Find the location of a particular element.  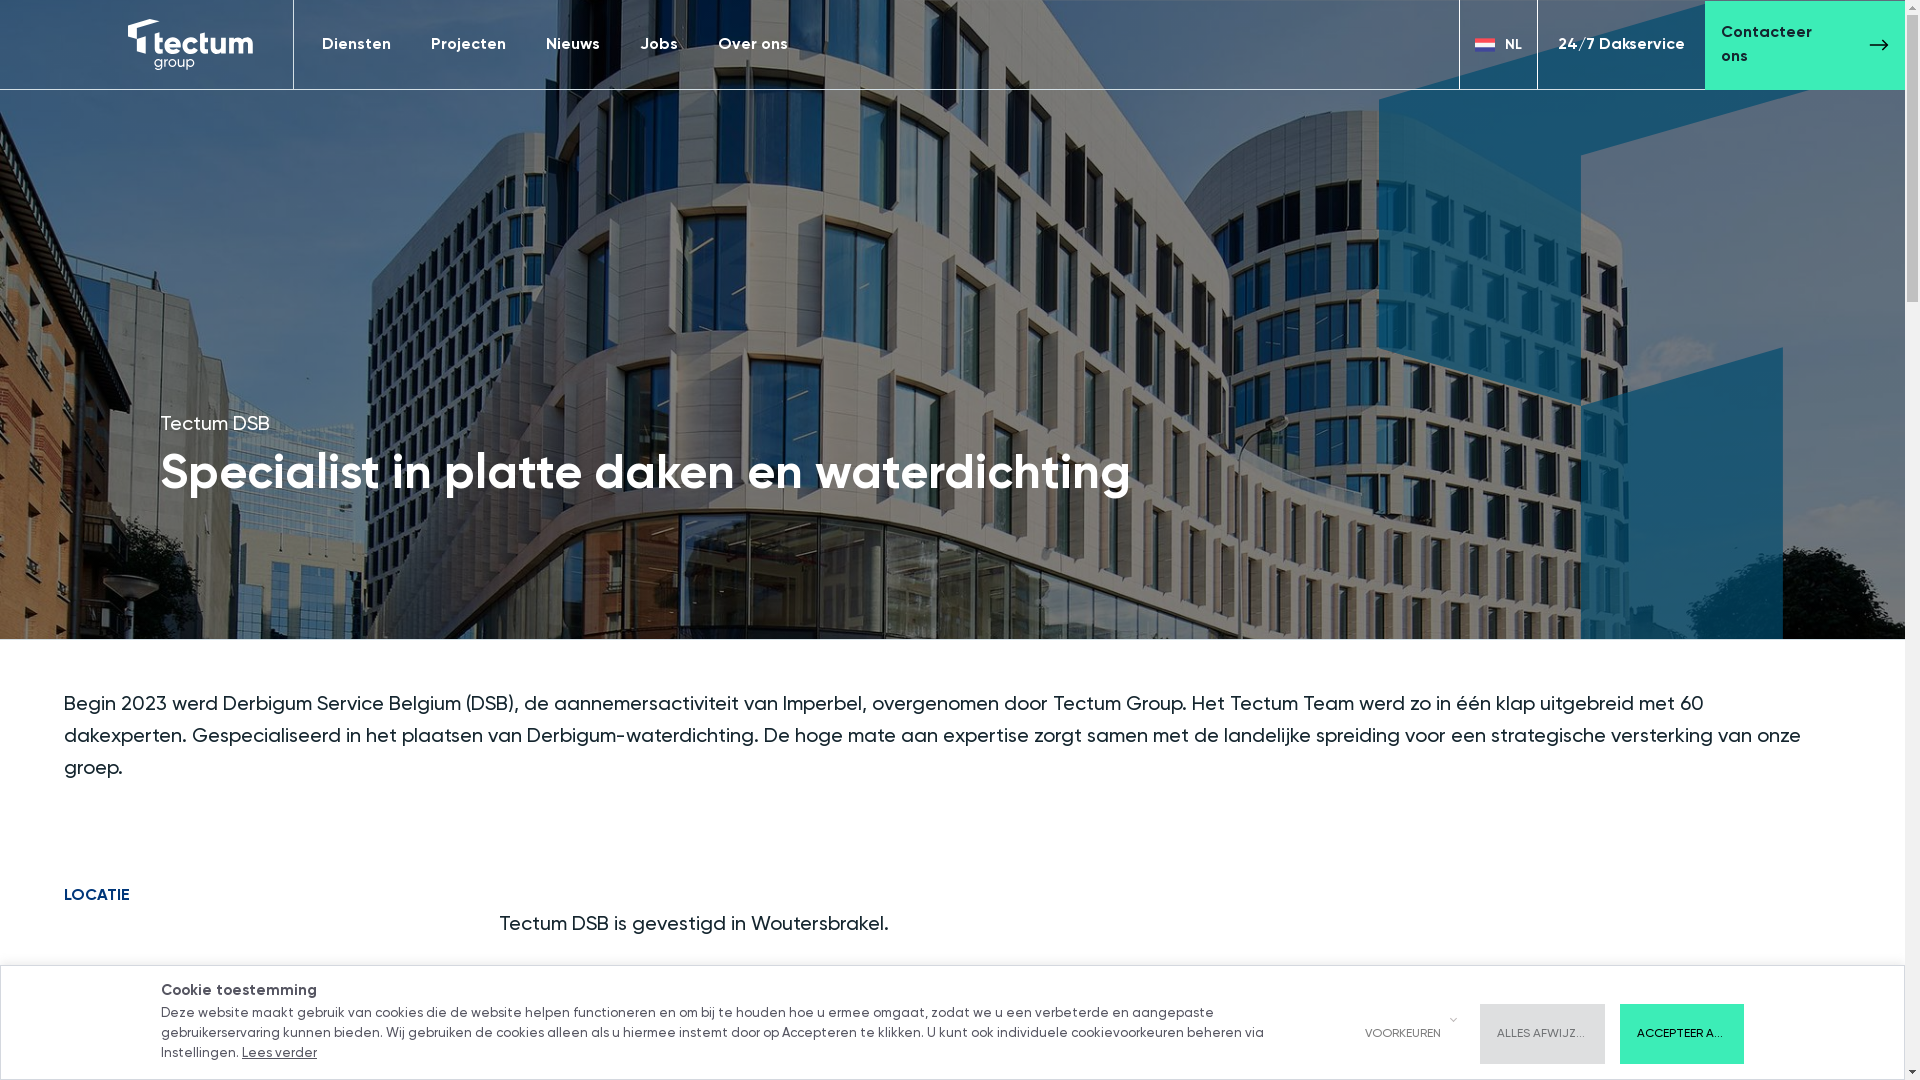

VOORKEUREN is located at coordinates (1403, 1034).